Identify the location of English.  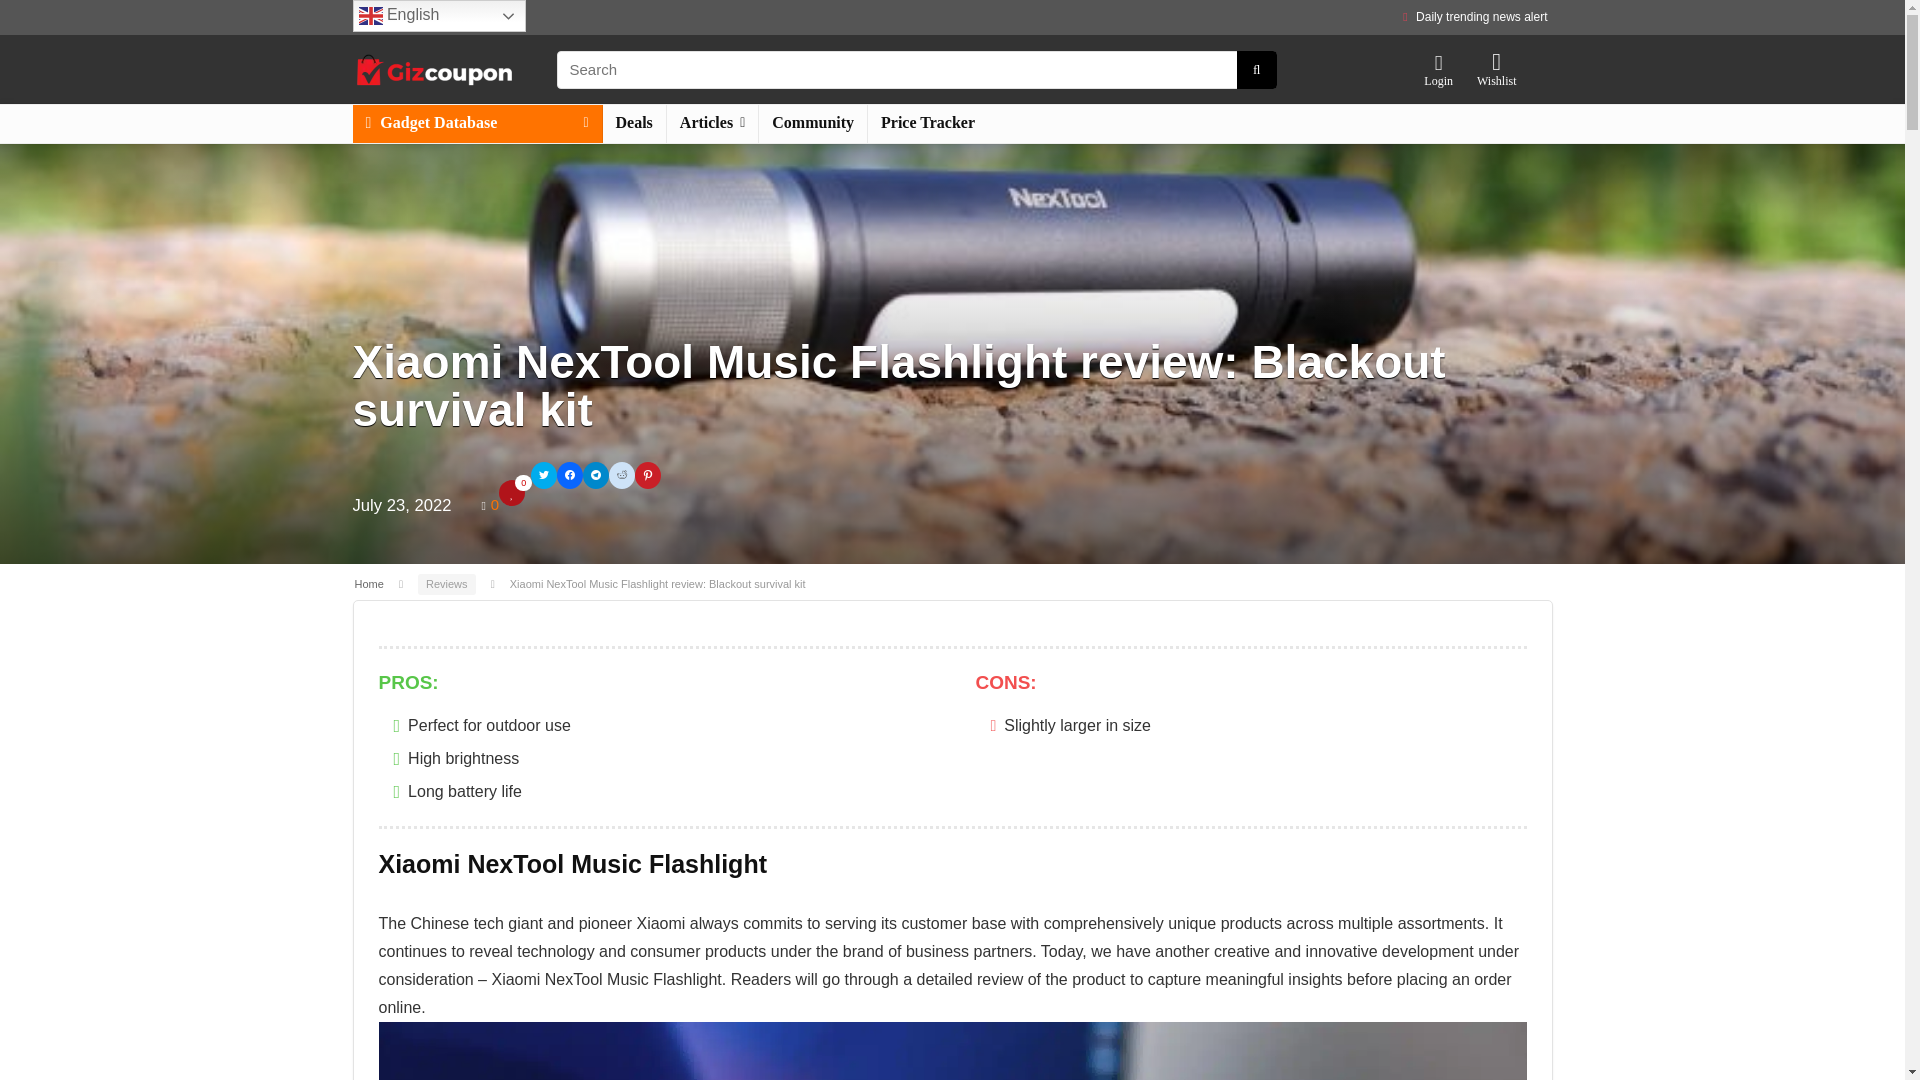
(438, 16).